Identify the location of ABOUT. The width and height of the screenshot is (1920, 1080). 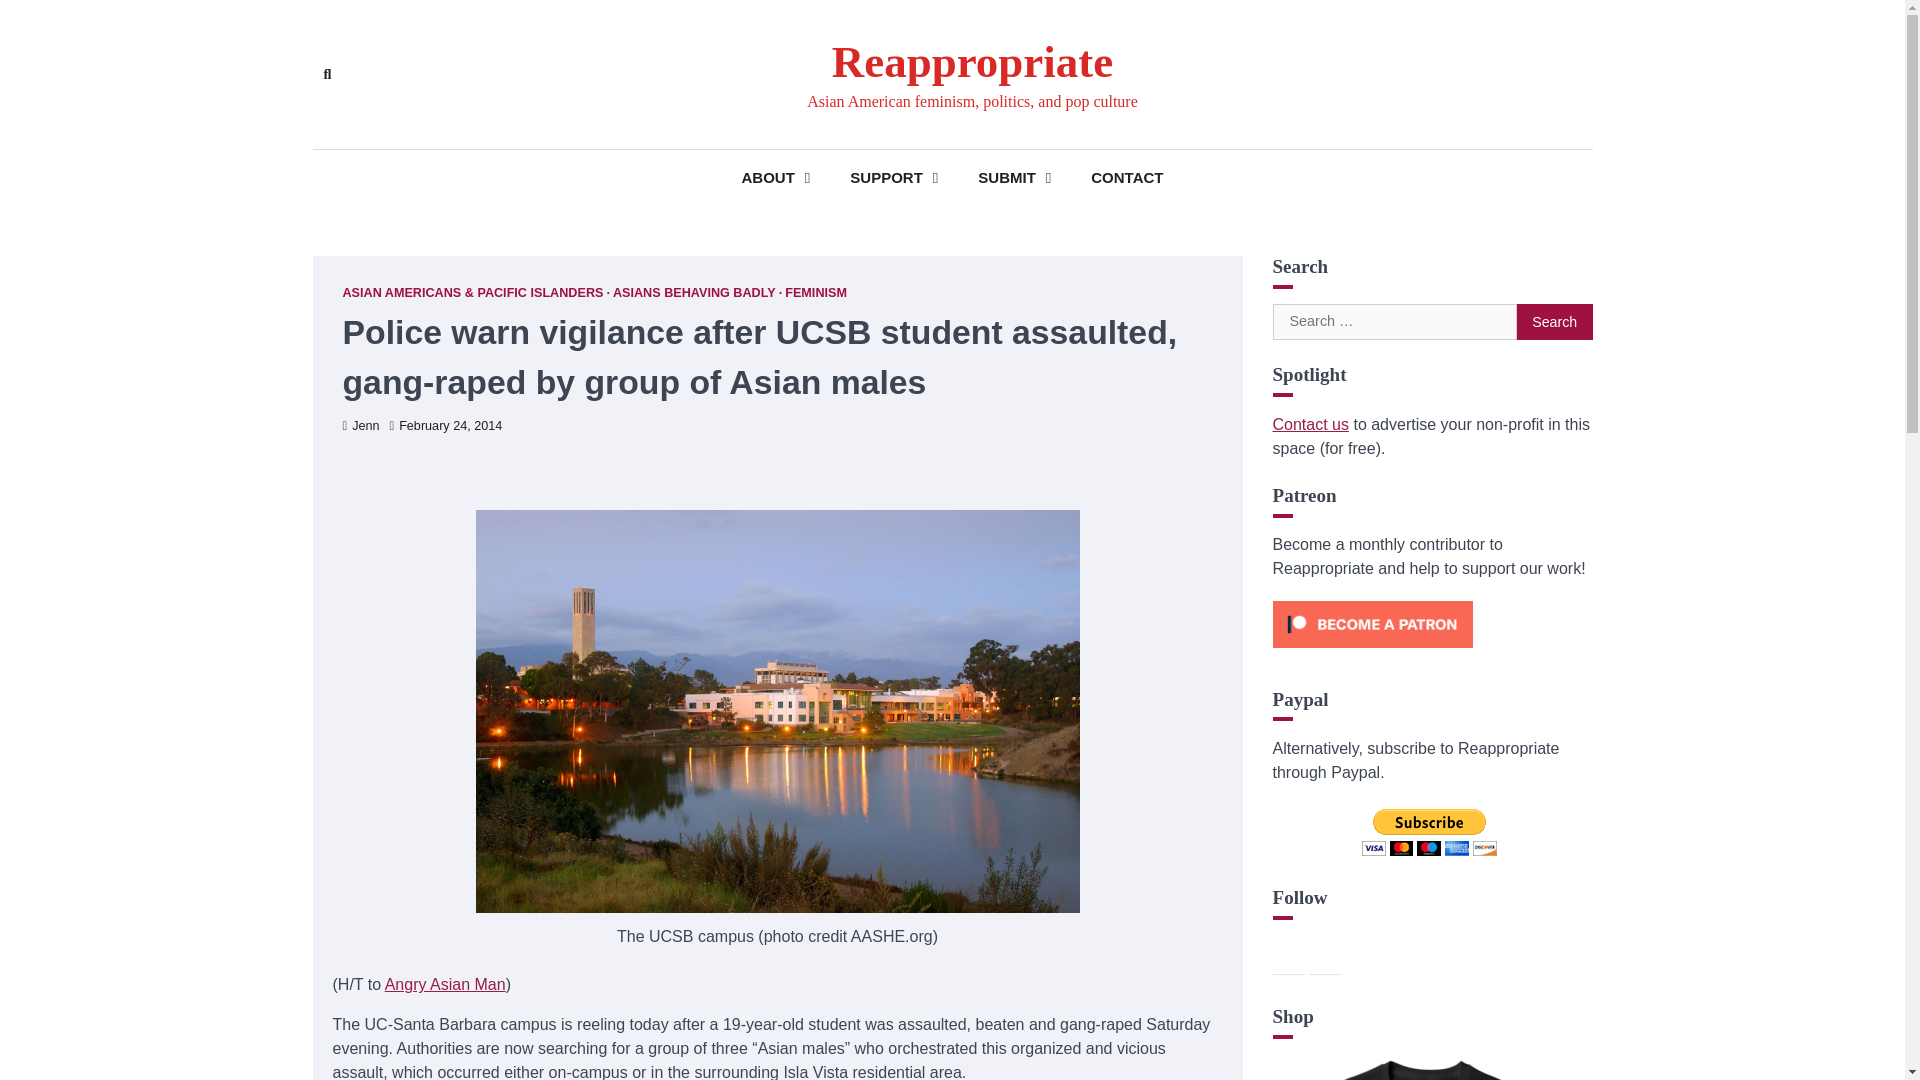
(775, 178).